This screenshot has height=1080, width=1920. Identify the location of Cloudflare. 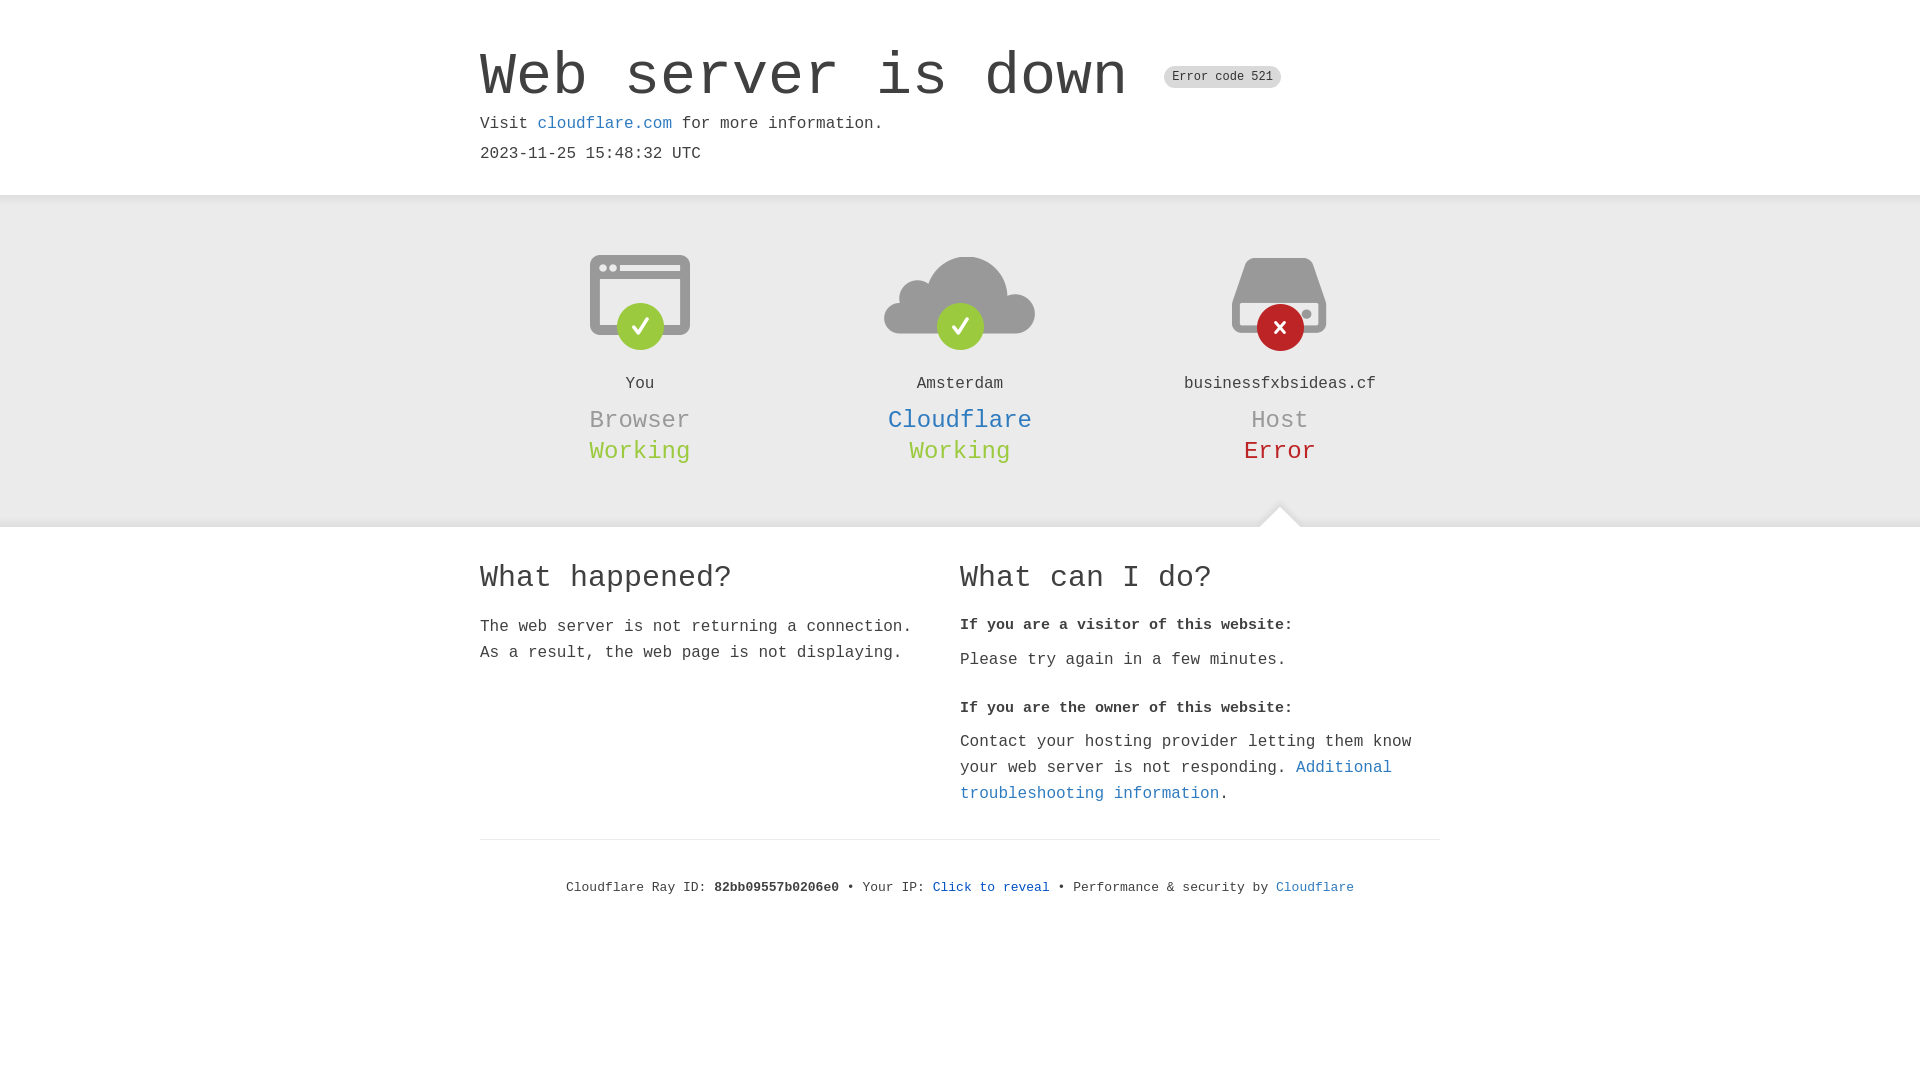
(1315, 888).